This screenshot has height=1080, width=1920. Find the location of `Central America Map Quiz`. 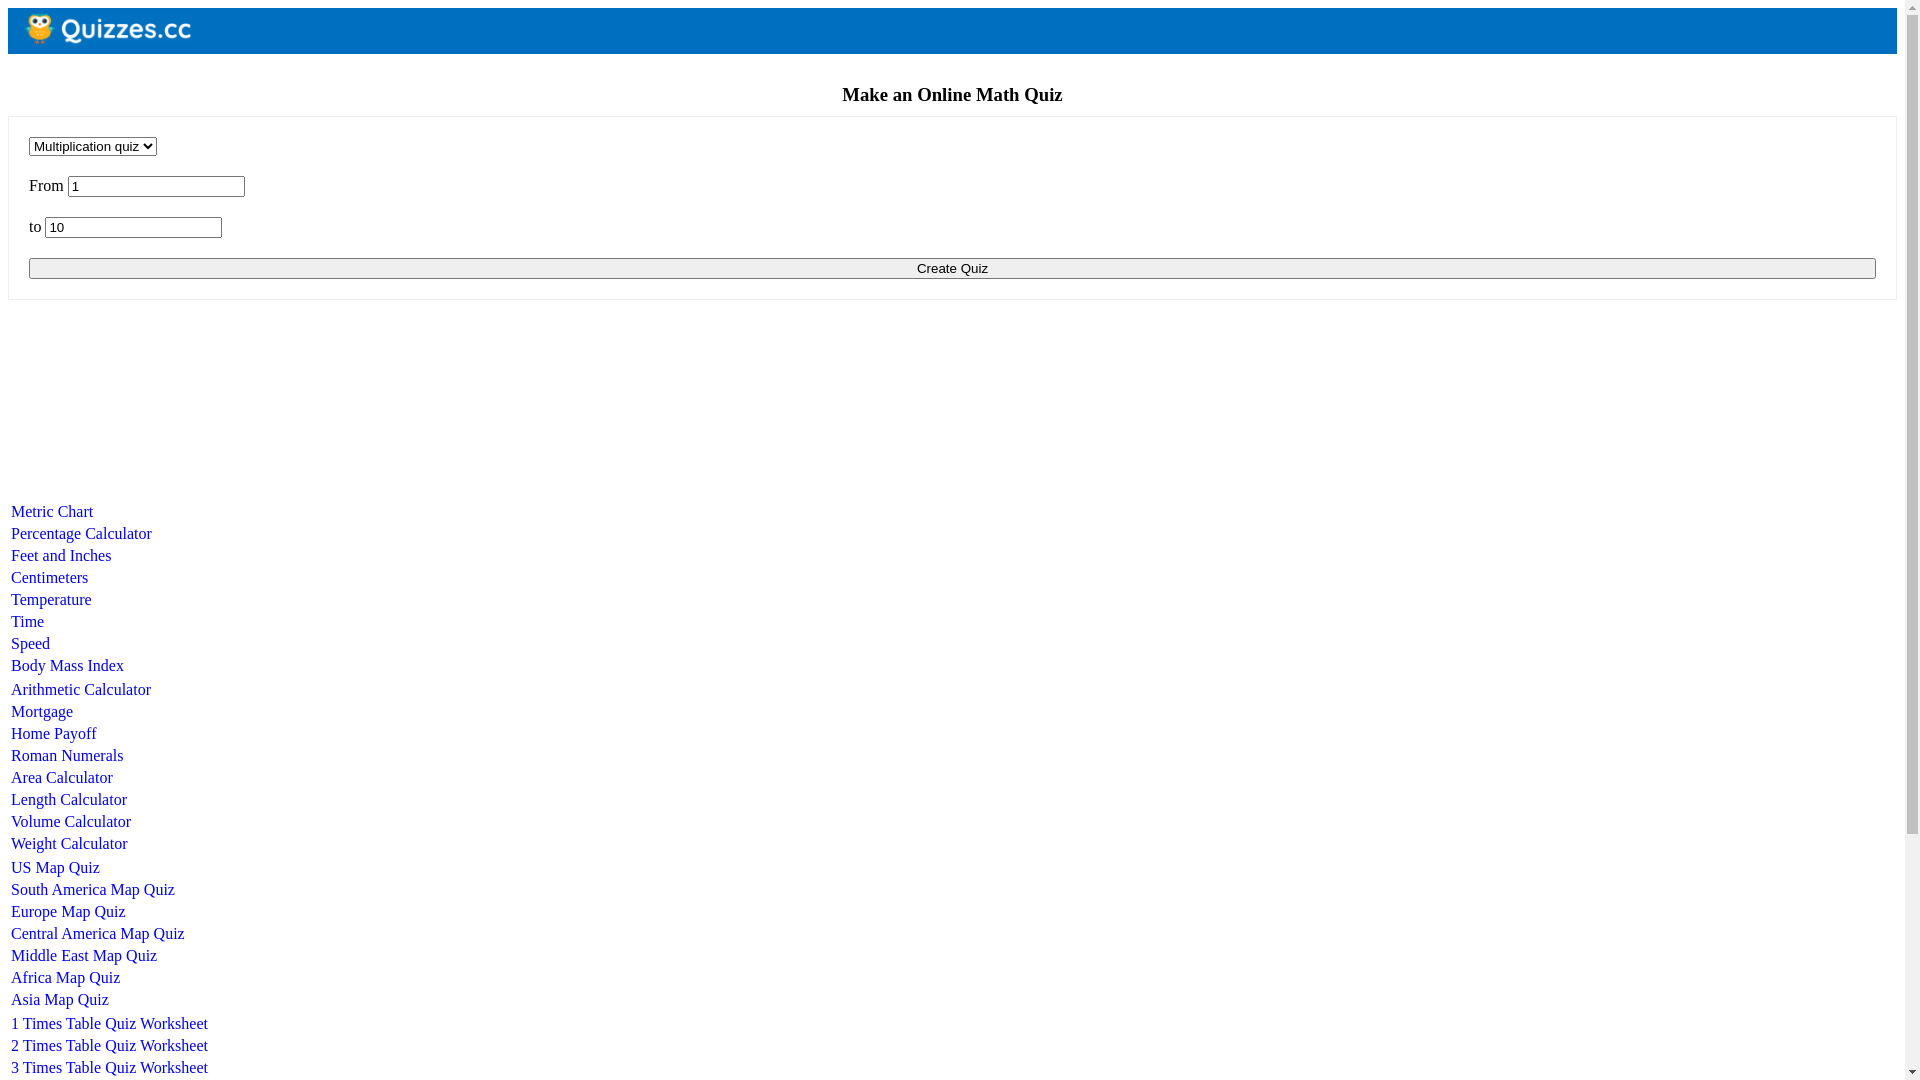

Central America Map Quiz is located at coordinates (98, 934).